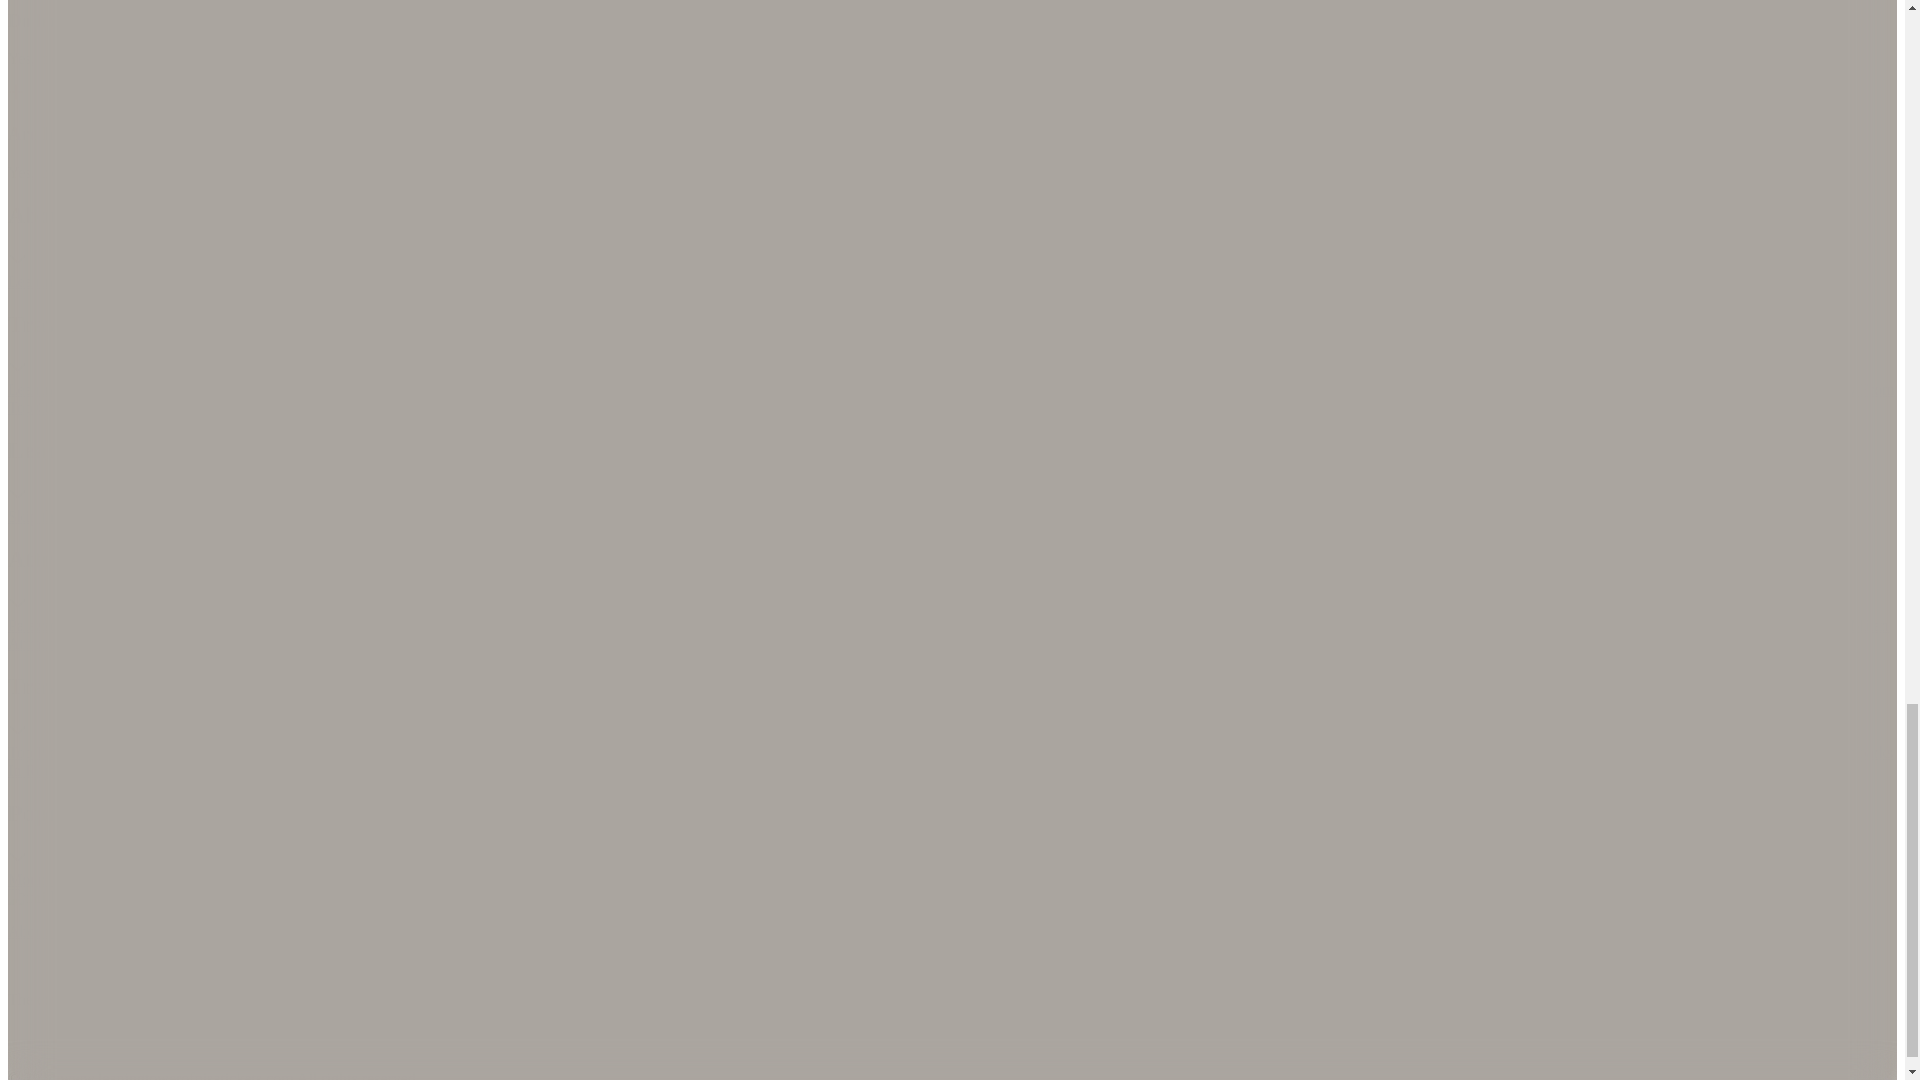 The width and height of the screenshot is (1920, 1080). Describe the element at coordinates (103, 282) in the screenshot. I see `Leaning Tower Of Pisa Inside` at that location.